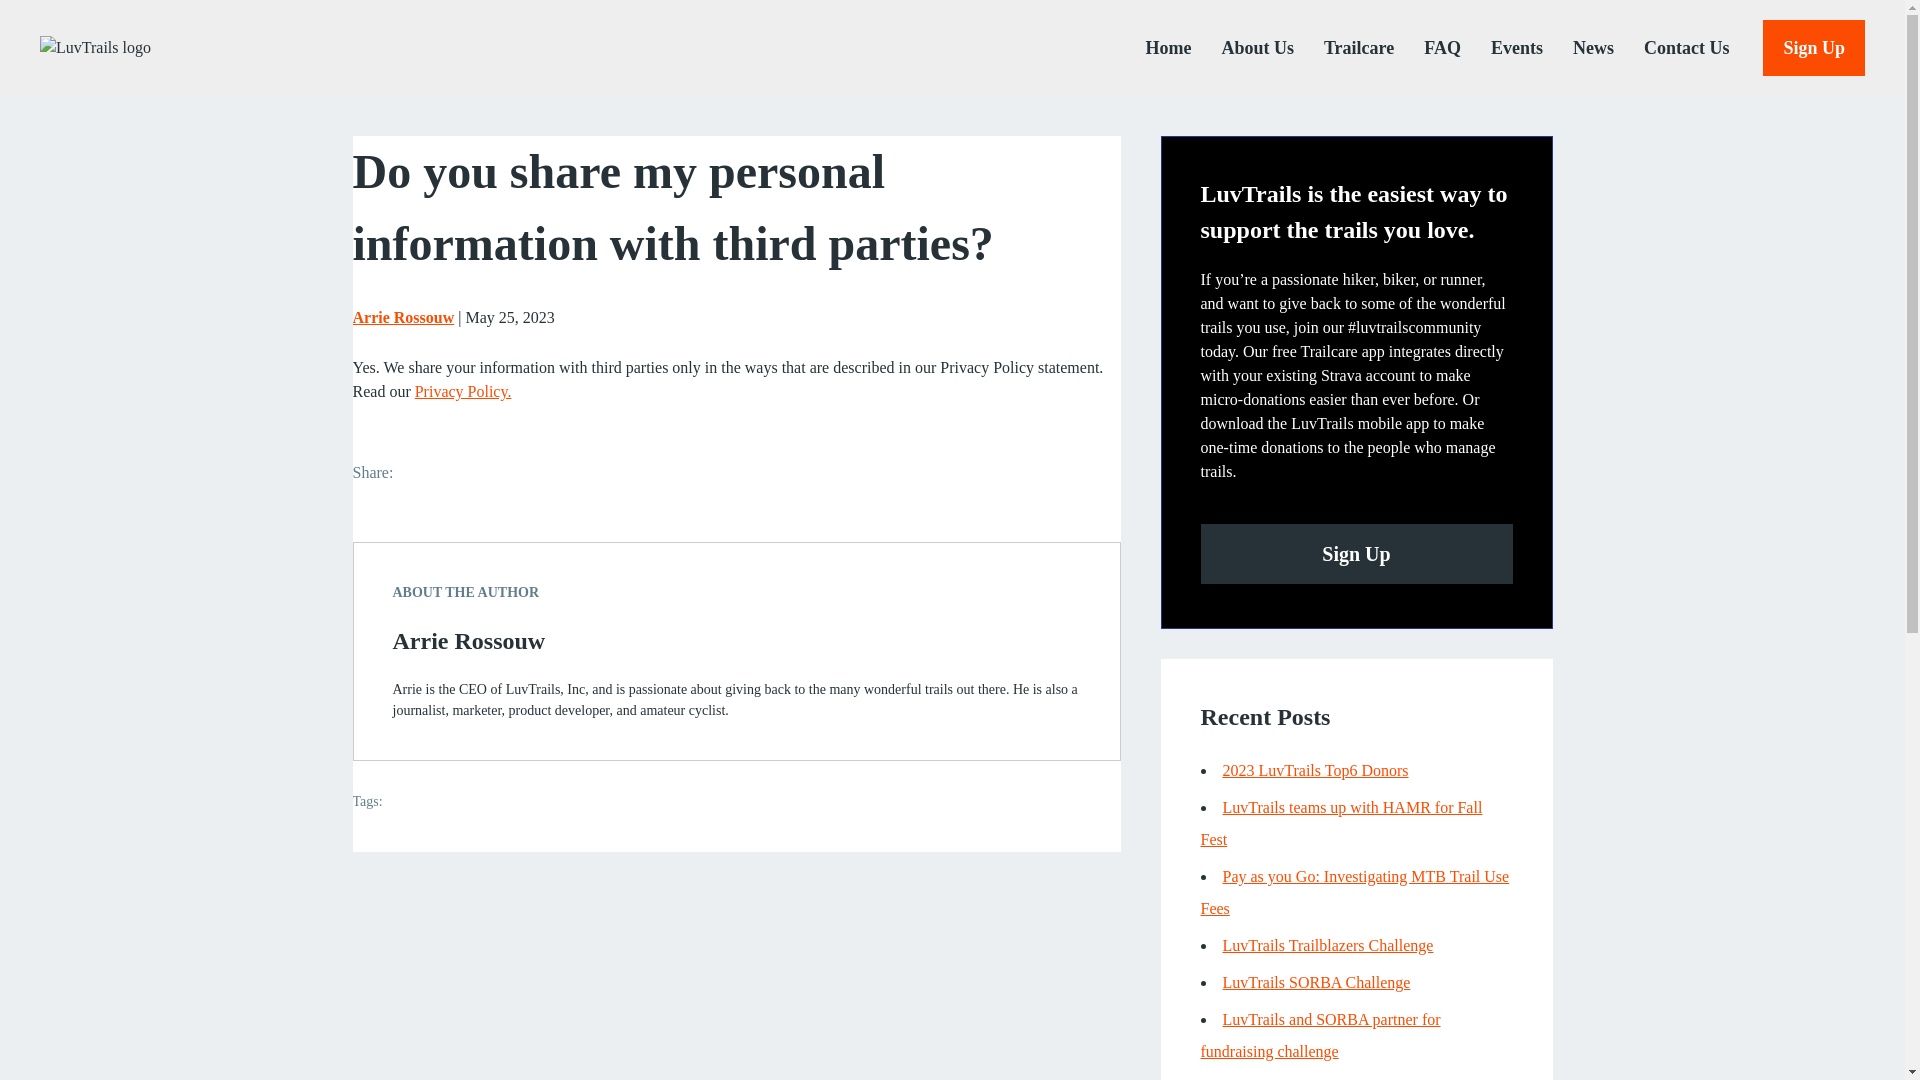 The width and height of the screenshot is (1920, 1080). I want to click on 2023 LuvTrails Top6 Donors, so click(1314, 770).